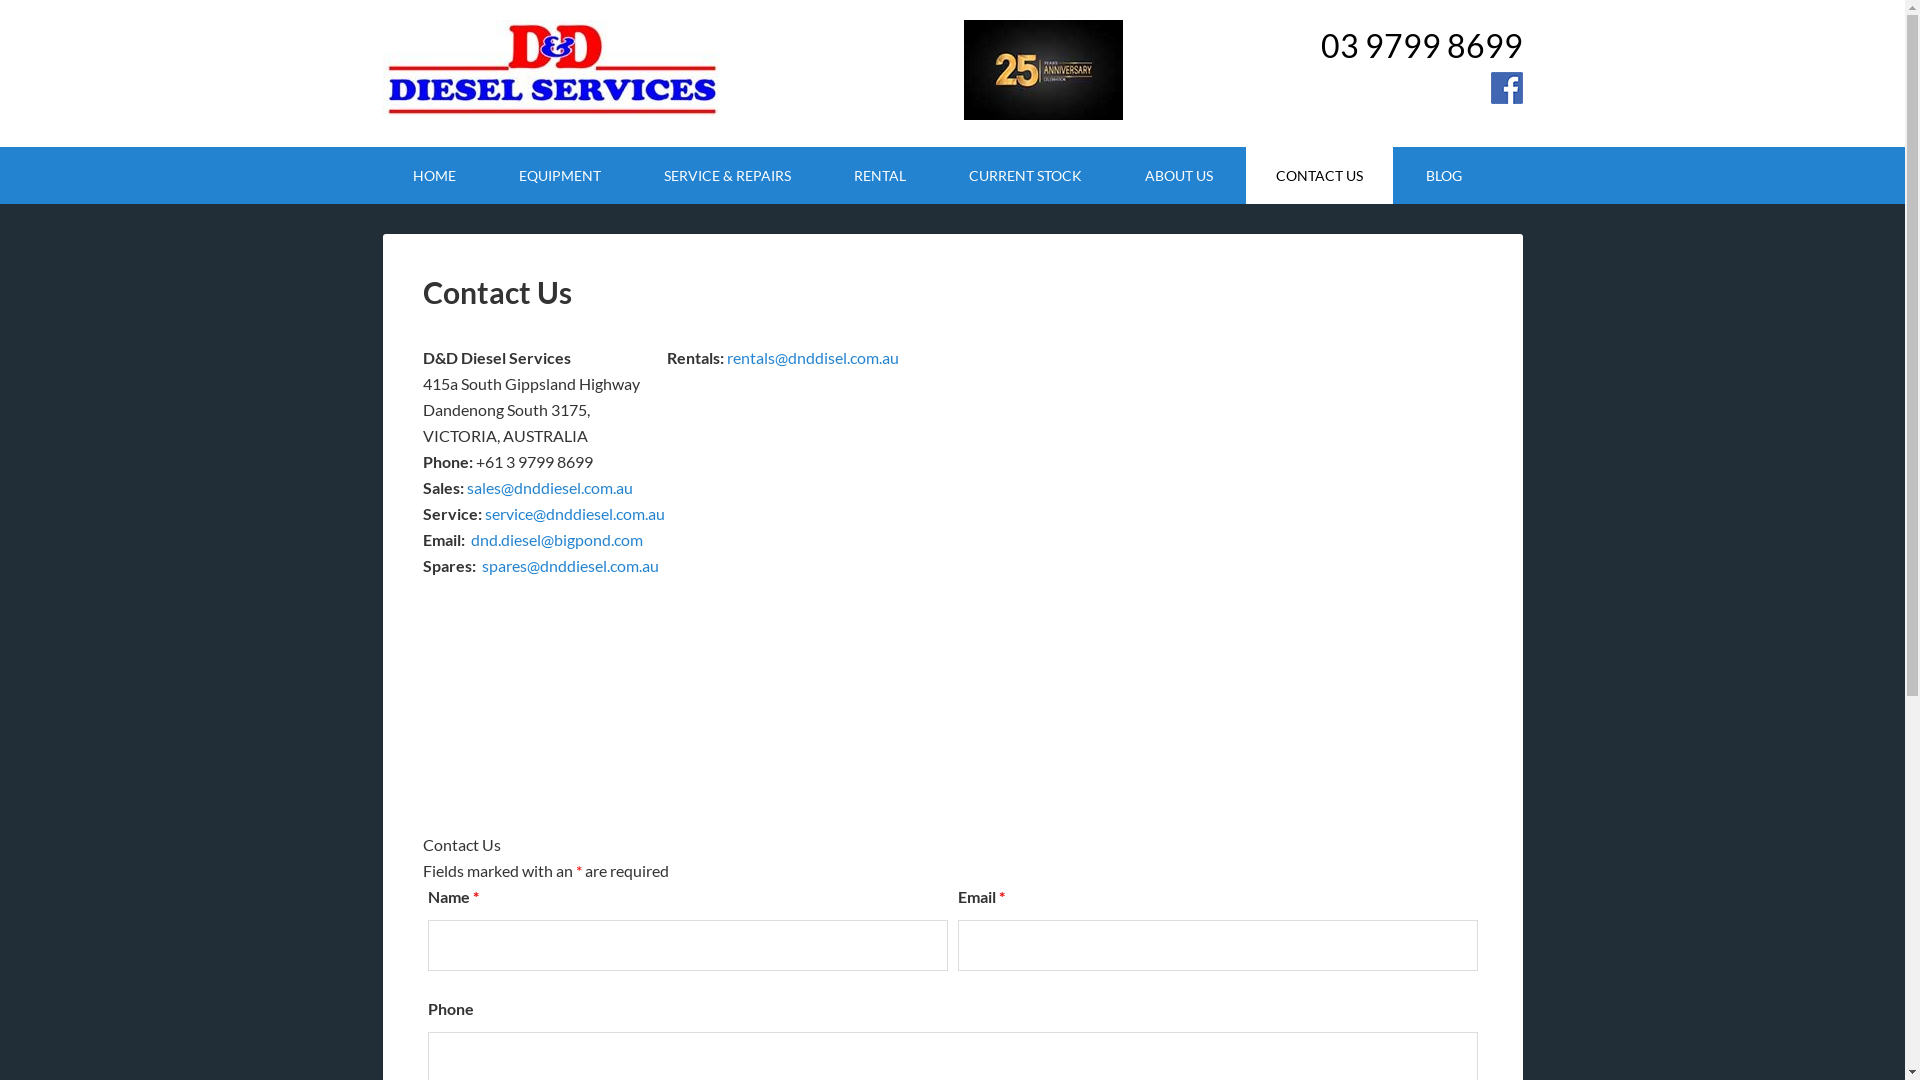  I want to click on CURRENT STOCK, so click(1024, 176).